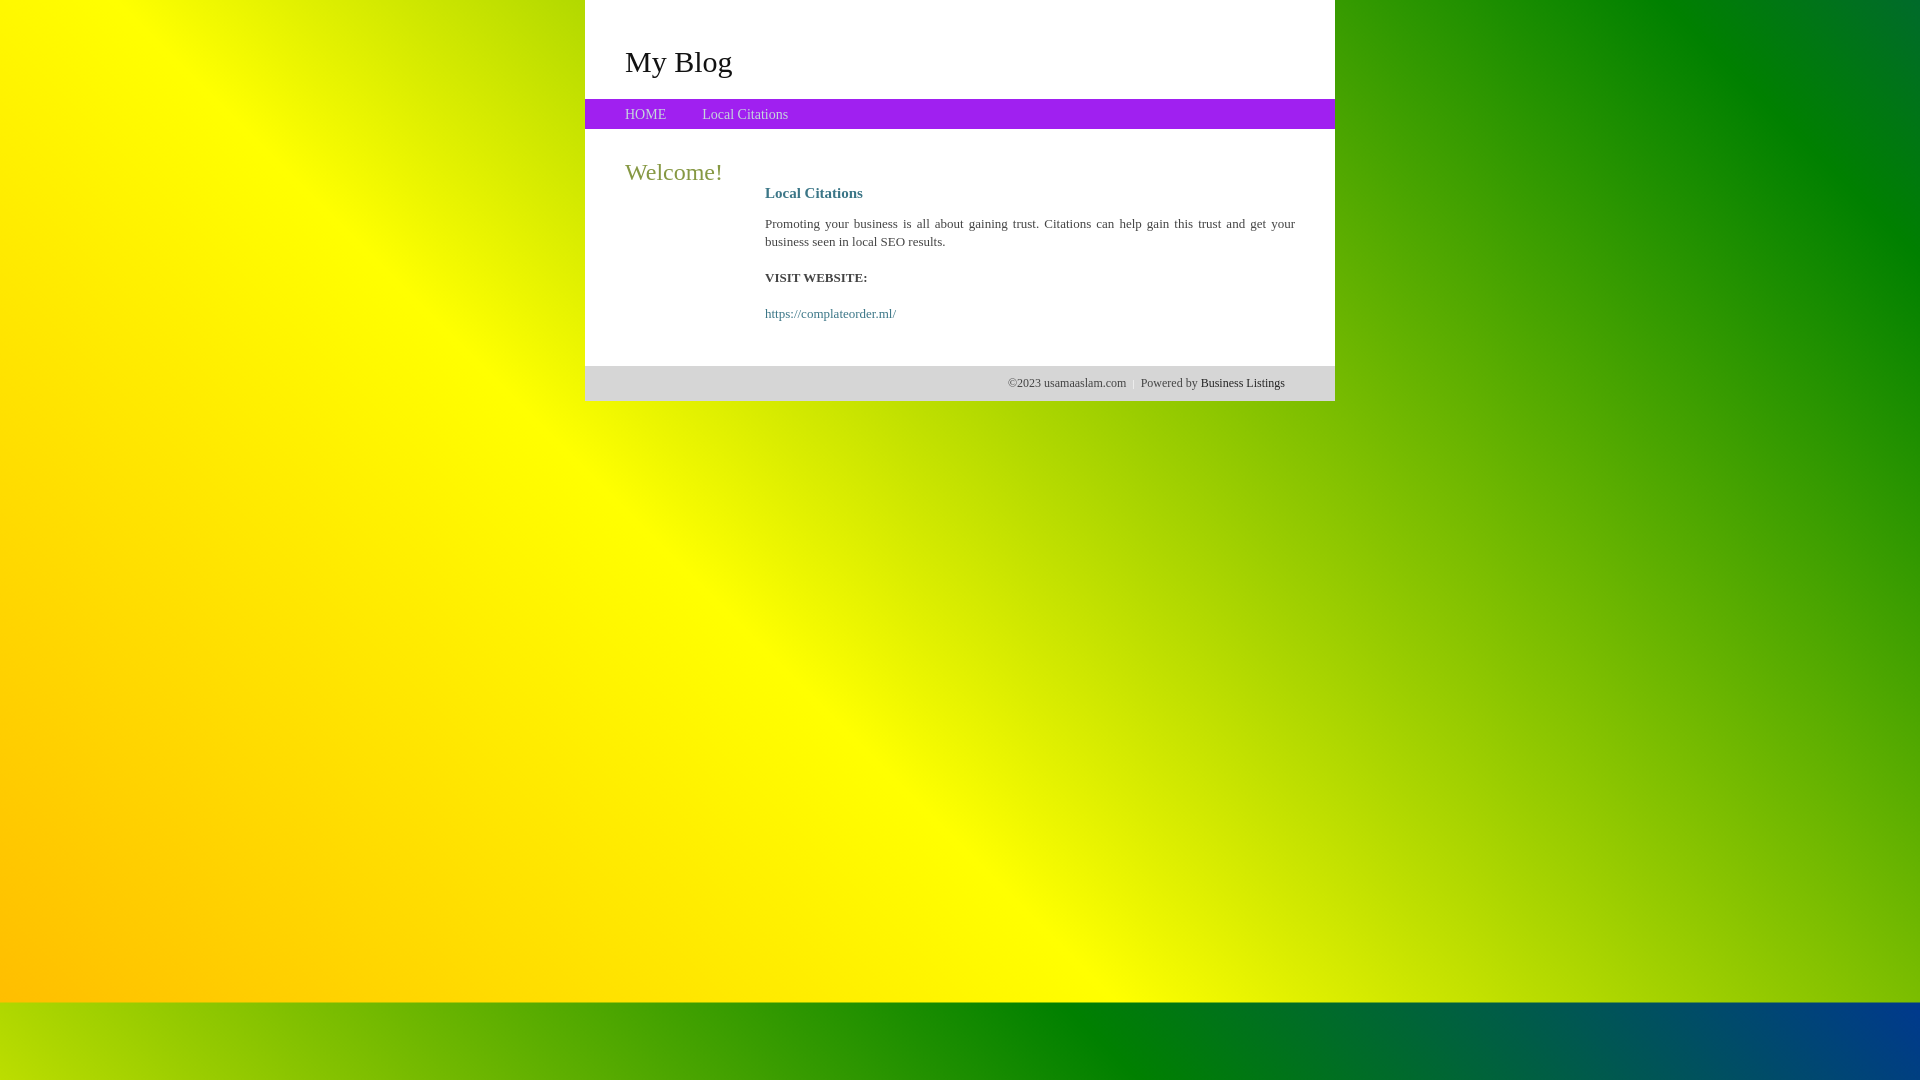  Describe the element at coordinates (830, 314) in the screenshot. I see `https://complateorder.ml/` at that location.